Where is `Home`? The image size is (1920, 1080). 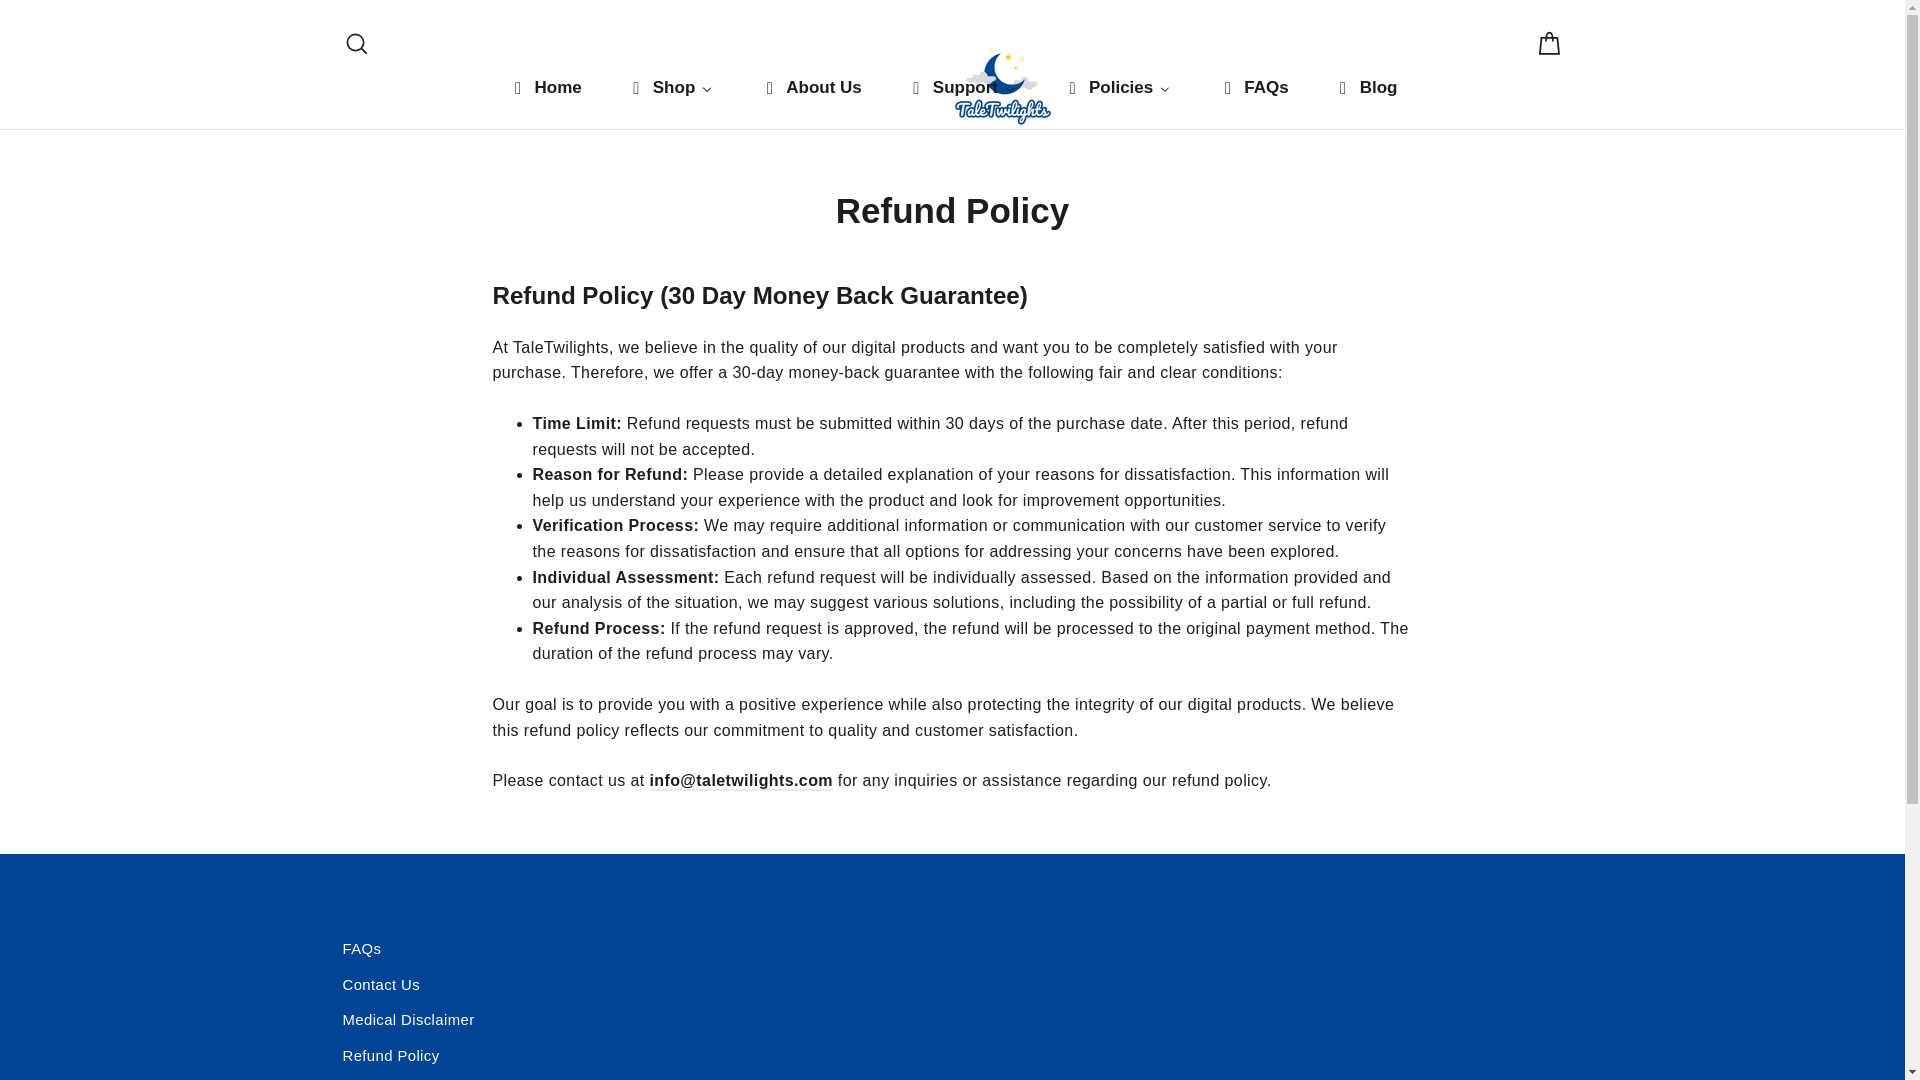
Home is located at coordinates (356, 44).